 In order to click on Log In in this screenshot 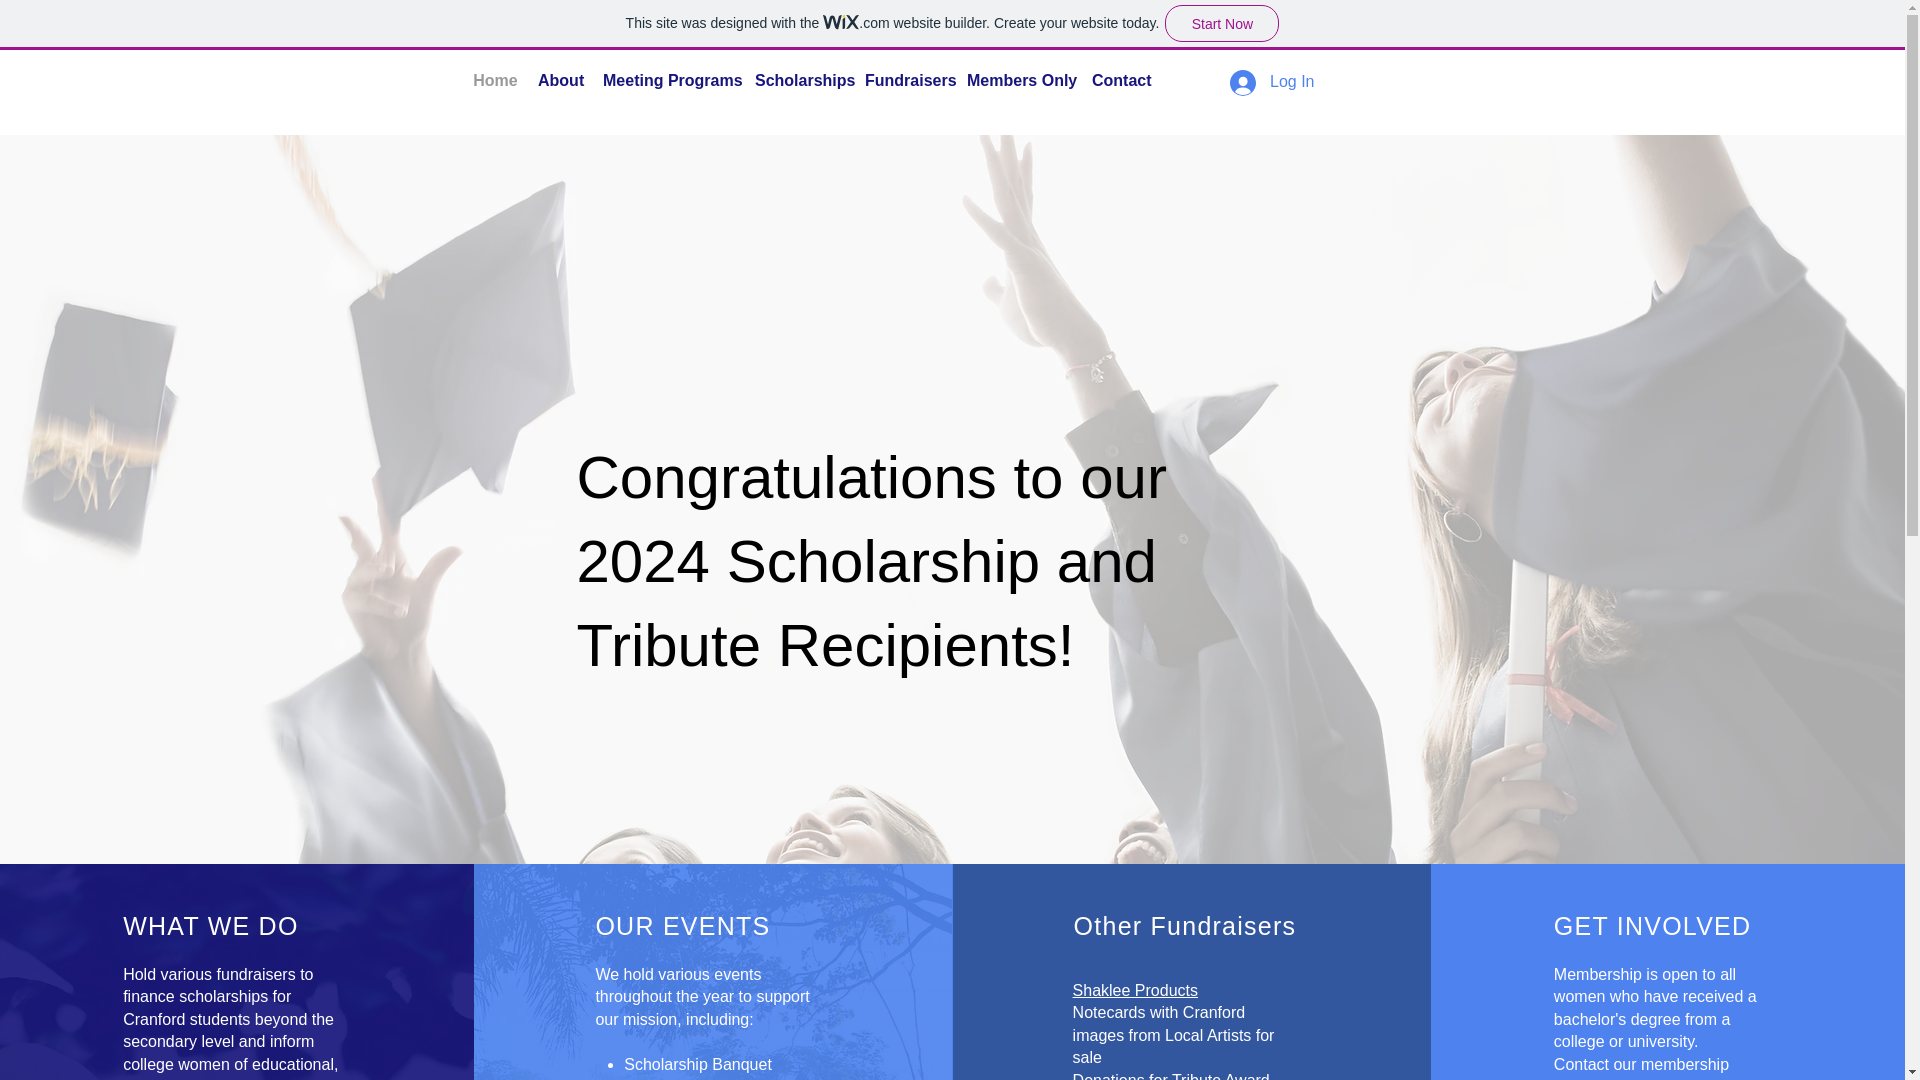, I will do `click(1272, 82)`.